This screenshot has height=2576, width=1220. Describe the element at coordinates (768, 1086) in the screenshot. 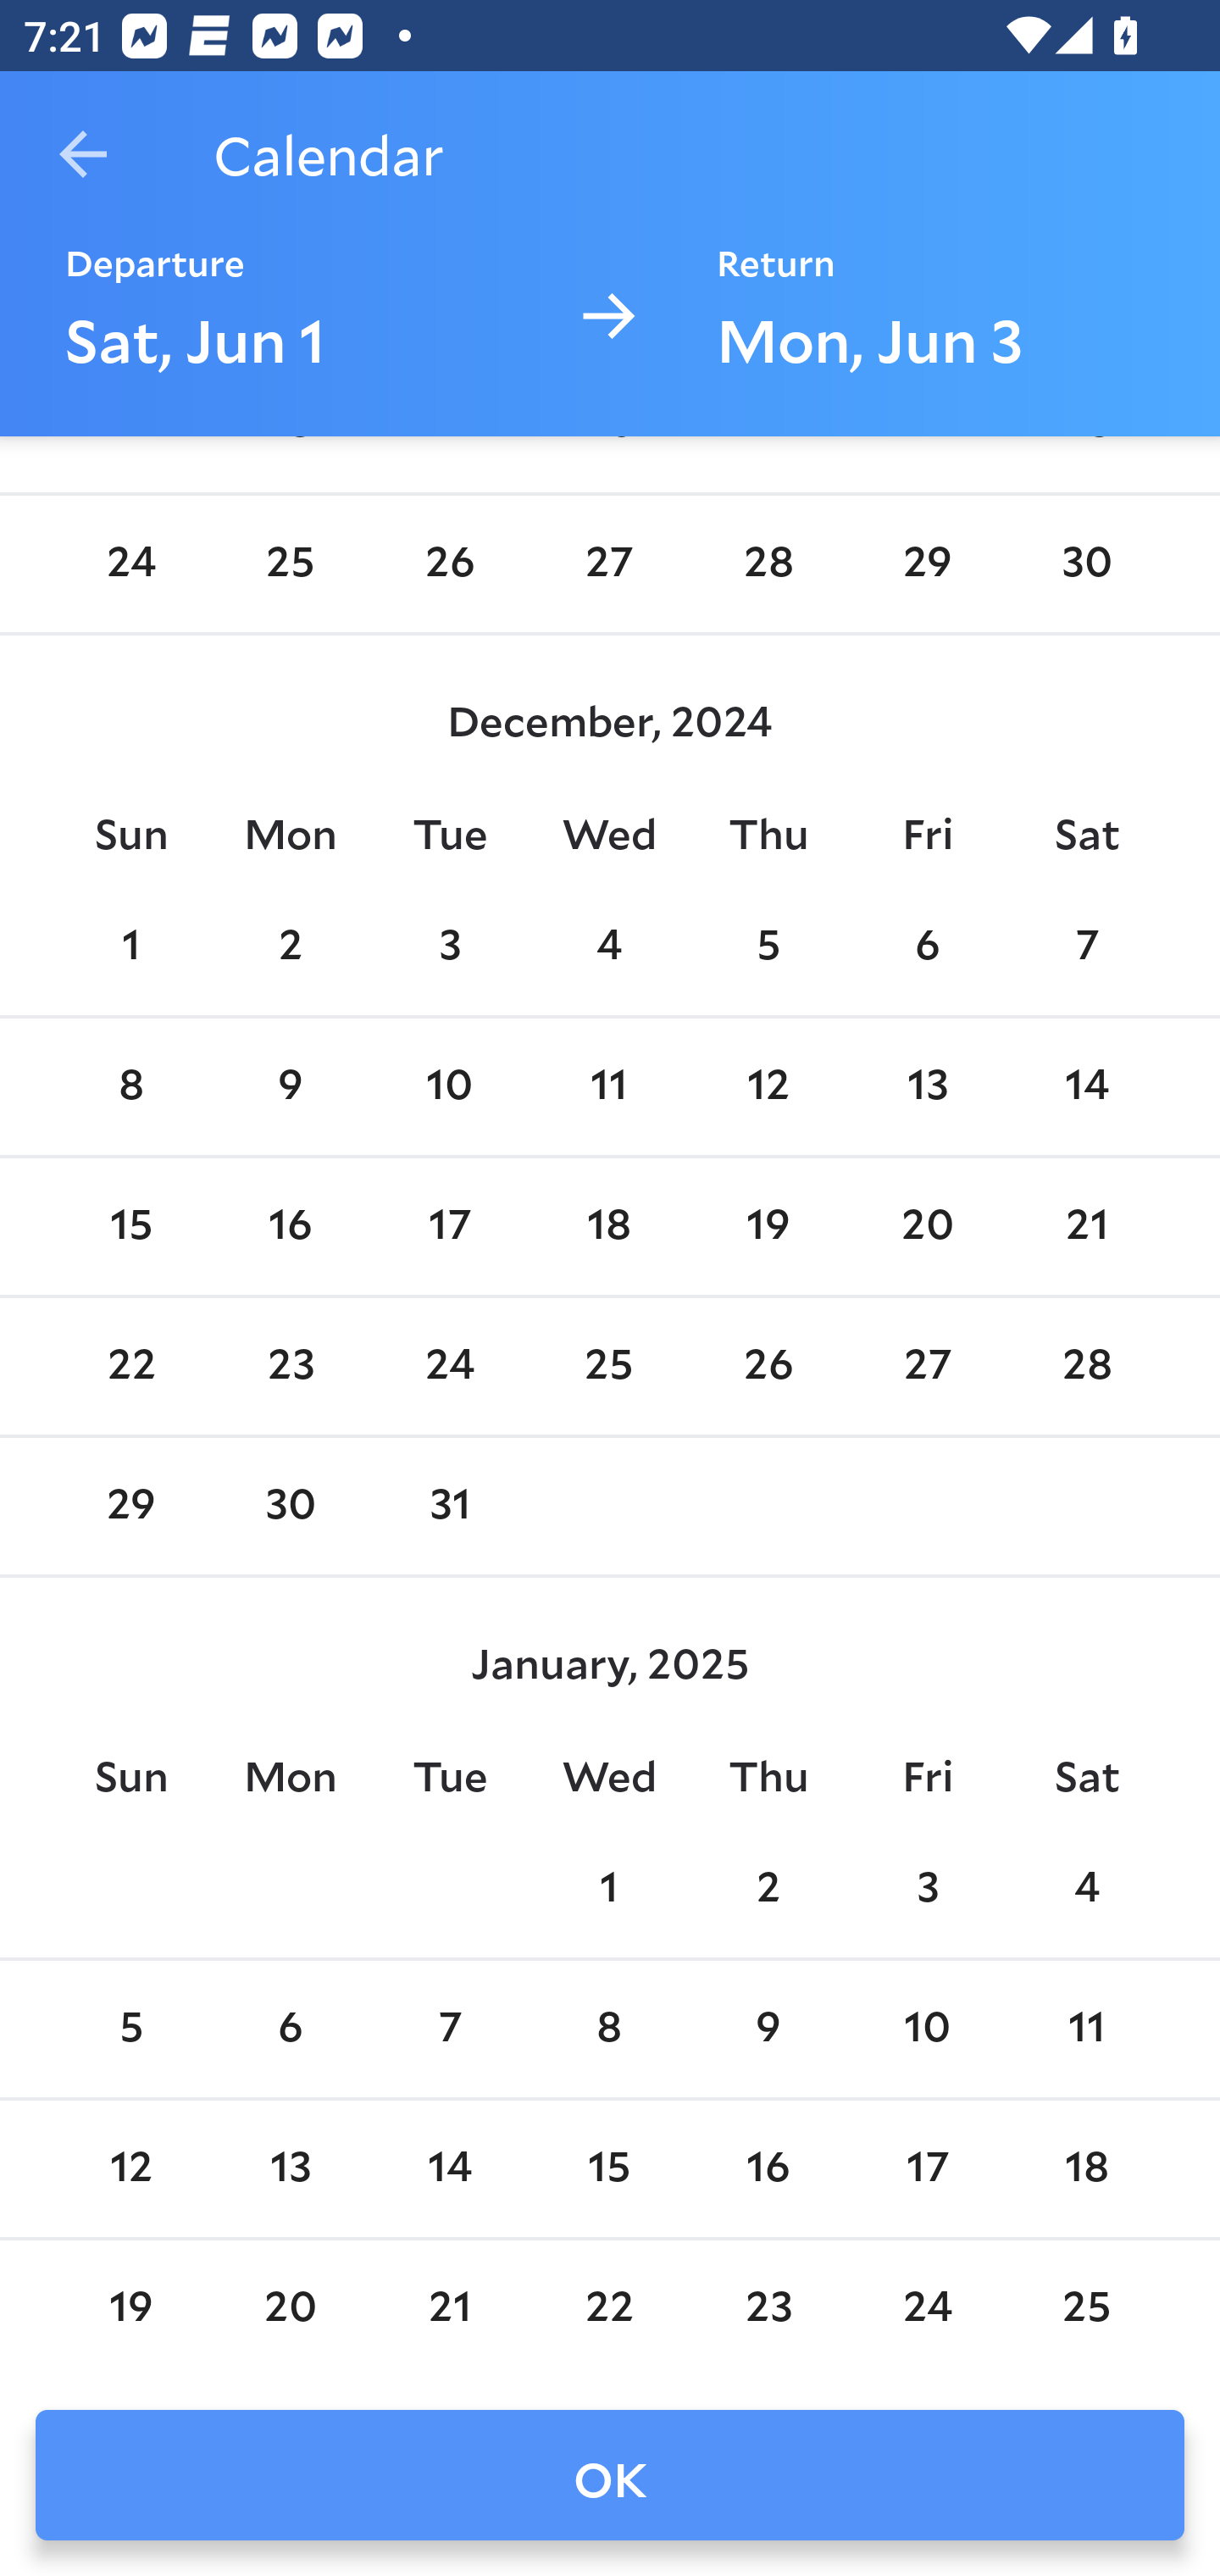

I see `12` at that location.